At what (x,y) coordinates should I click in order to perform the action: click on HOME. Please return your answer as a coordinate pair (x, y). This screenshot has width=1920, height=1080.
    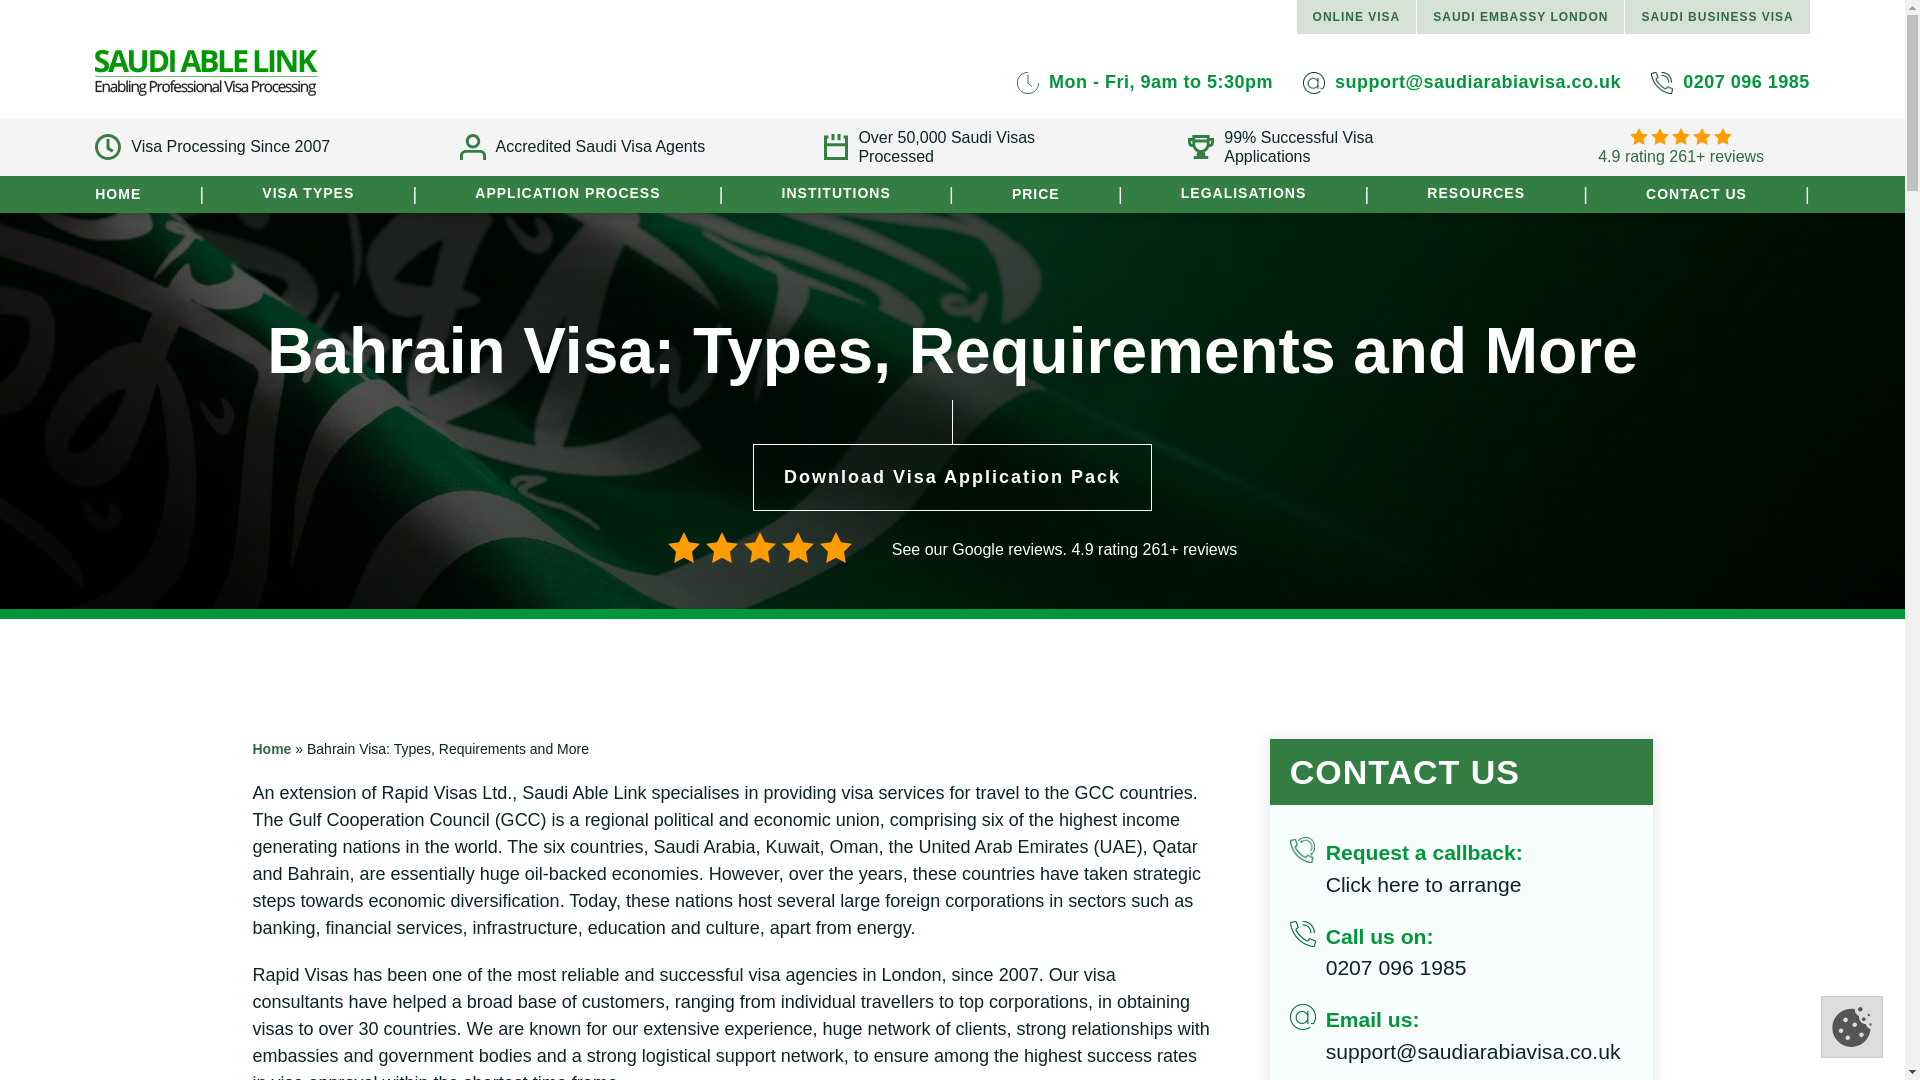
    Looking at the image, I should click on (117, 193).